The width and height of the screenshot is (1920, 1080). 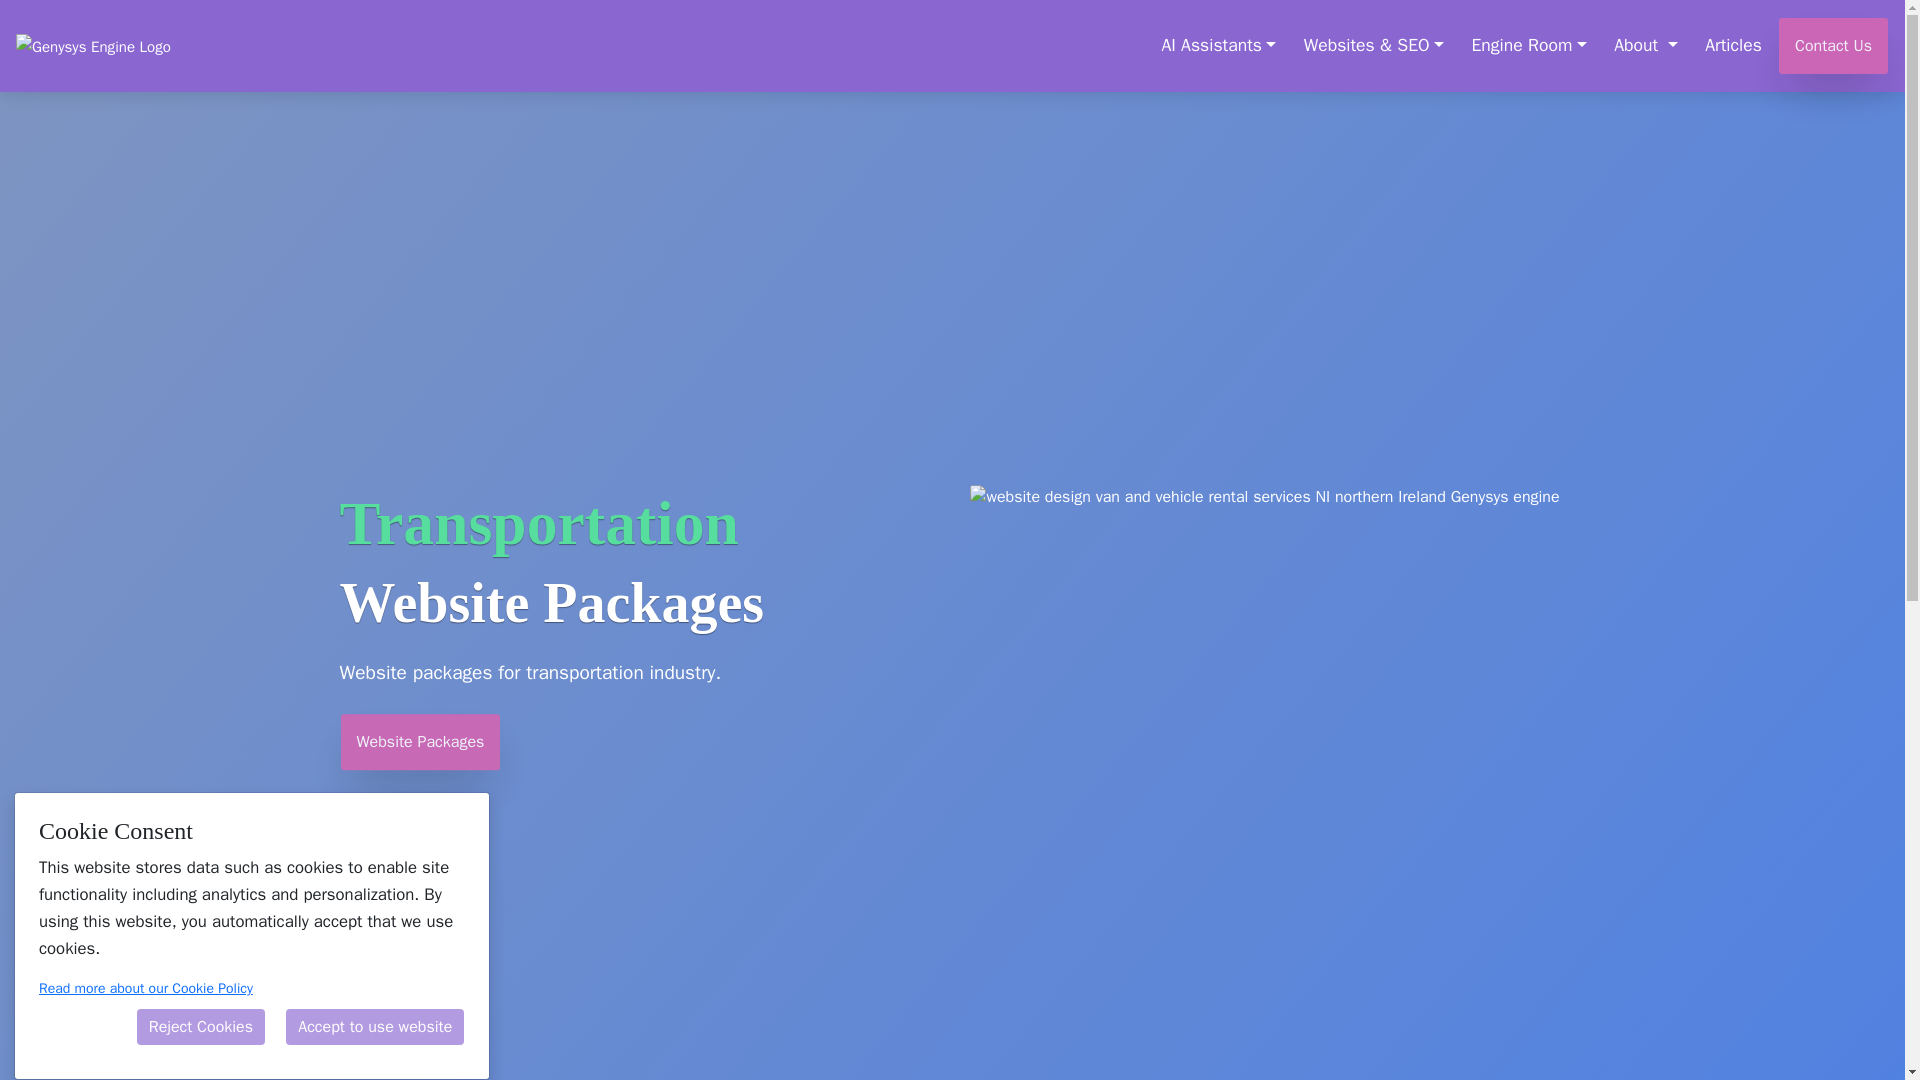 What do you see at coordinates (1732, 46) in the screenshot?
I see `Articles` at bounding box center [1732, 46].